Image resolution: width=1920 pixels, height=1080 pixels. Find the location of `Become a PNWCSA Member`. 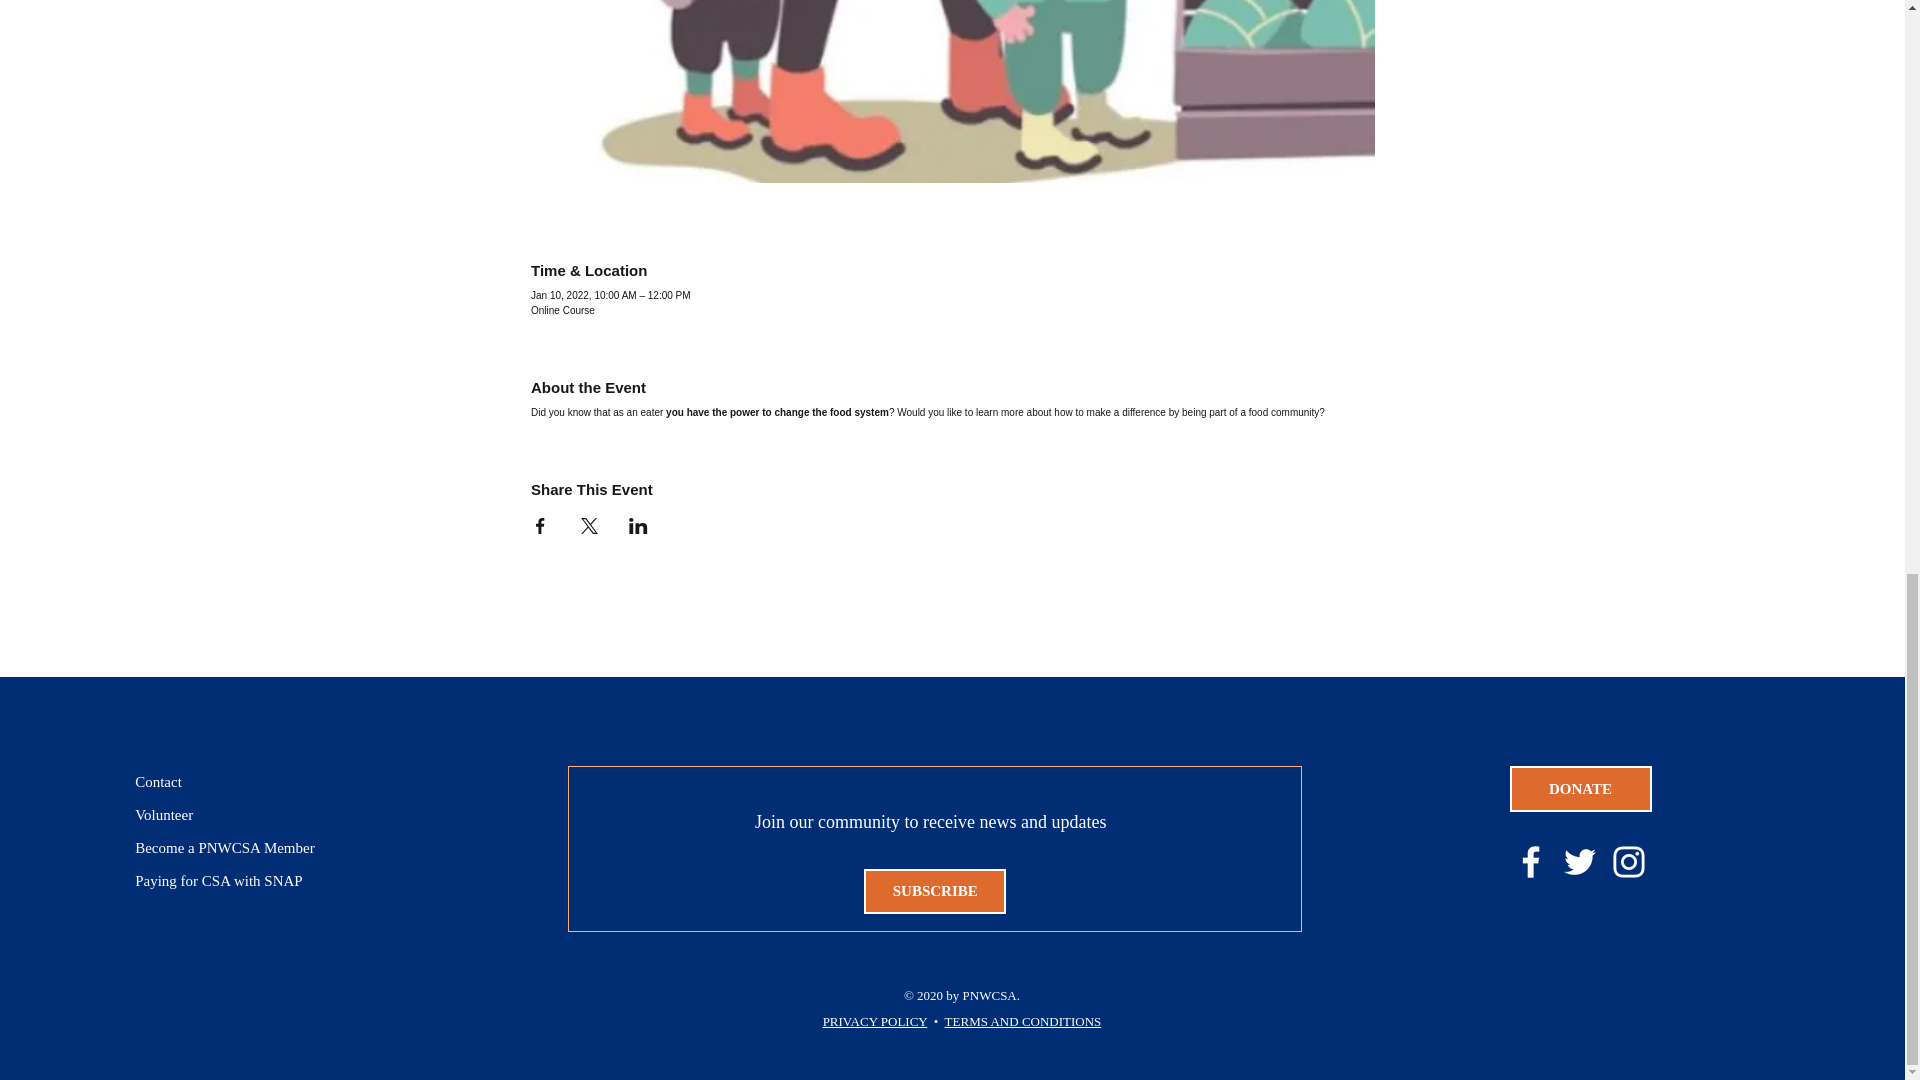

Become a PNWCSA Member is located at coordinates (238, 848).